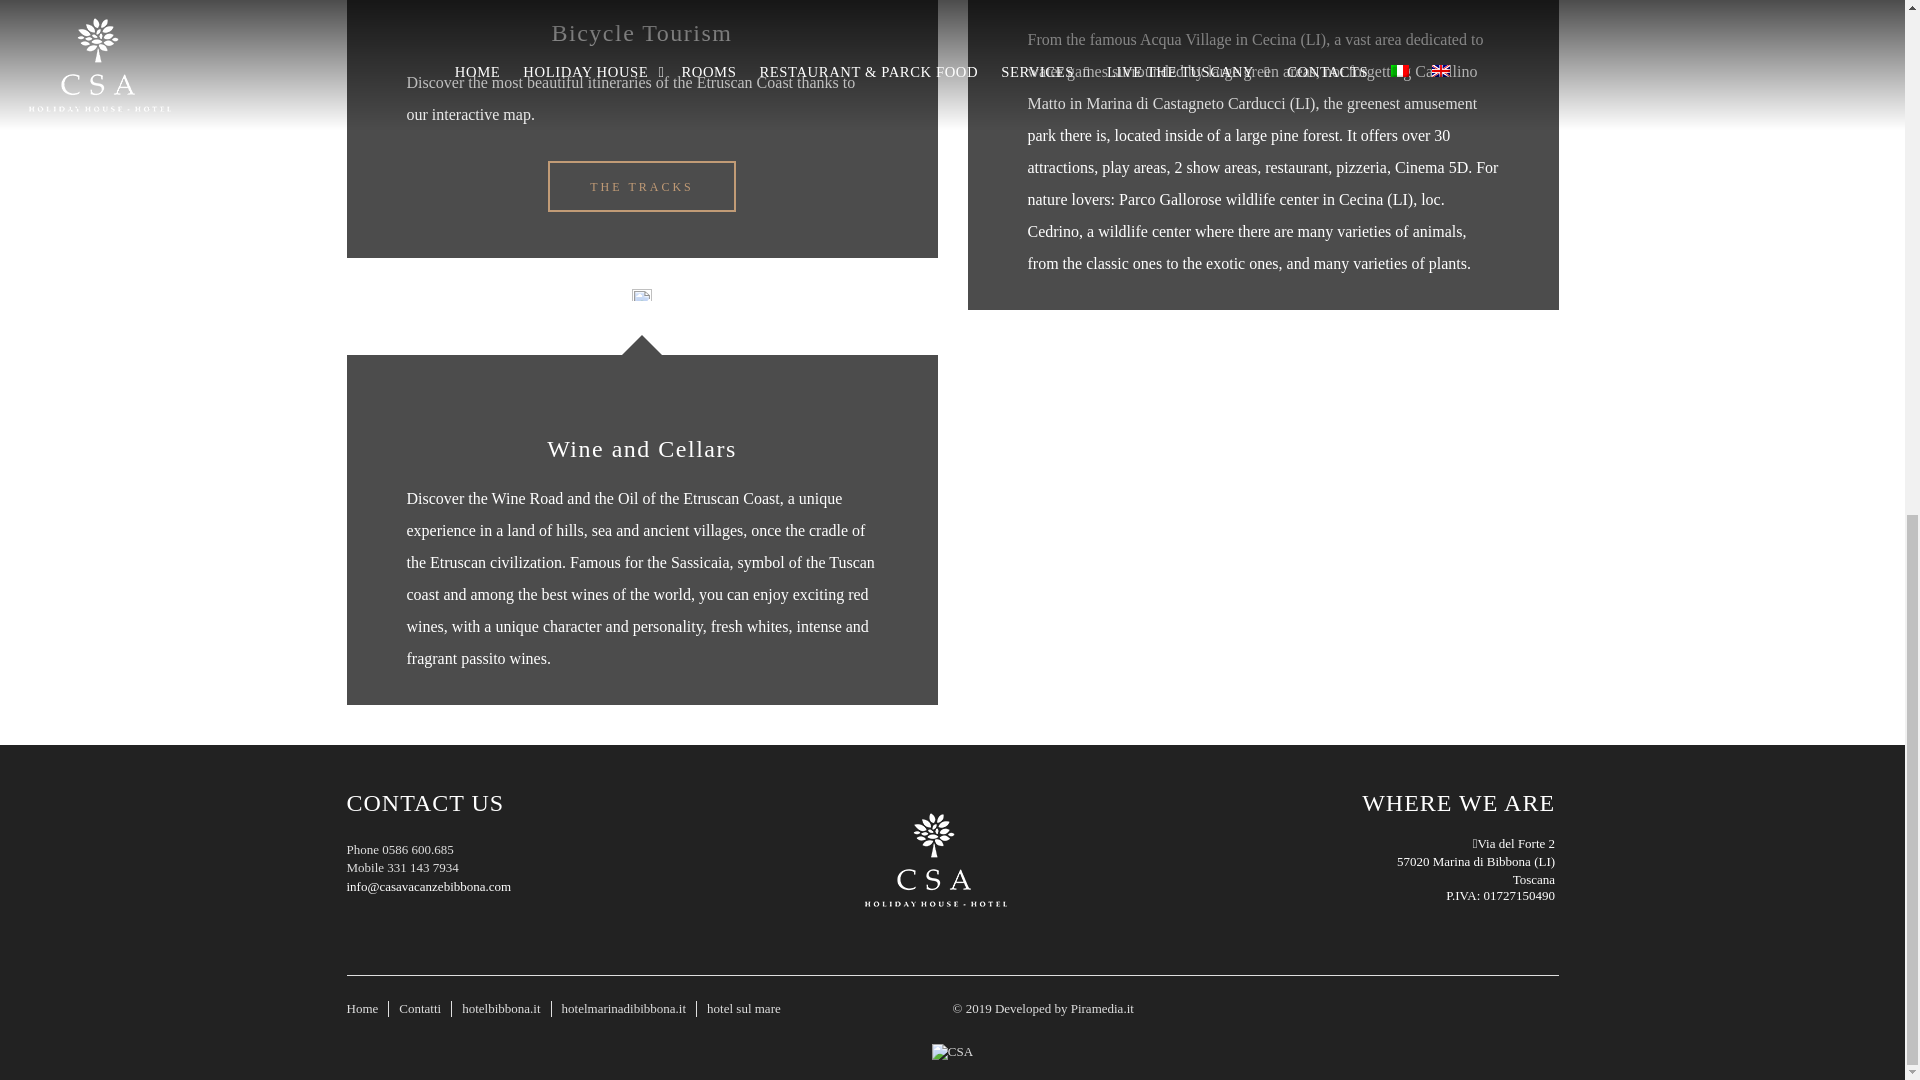 This screenshot has height=1080, width=1920. What do you see at coordinates (641, 186) in the screenshot?
I see `THE TRACKS` at bounding box center [641, 186].